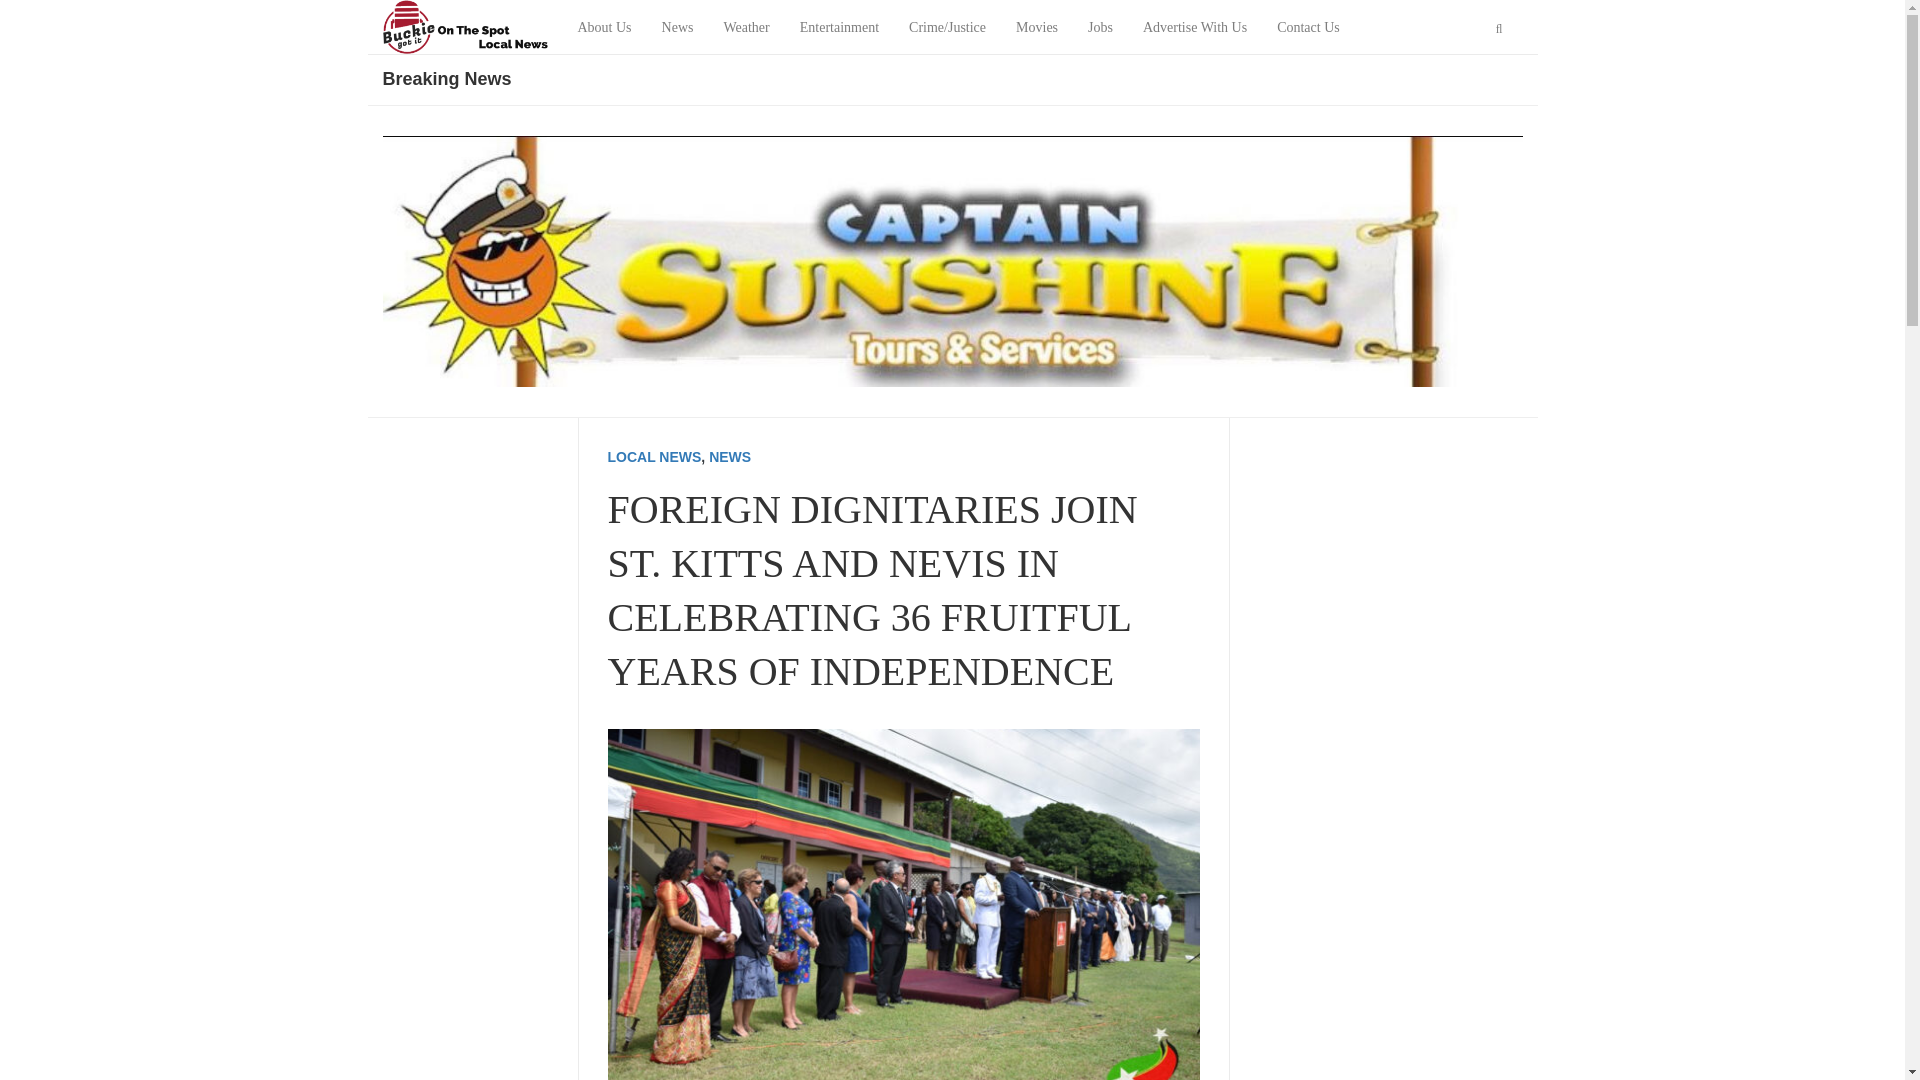 This screenshot has height=1080, width=1920. I want to click on LOCAL NEWS, so click(655, 457).